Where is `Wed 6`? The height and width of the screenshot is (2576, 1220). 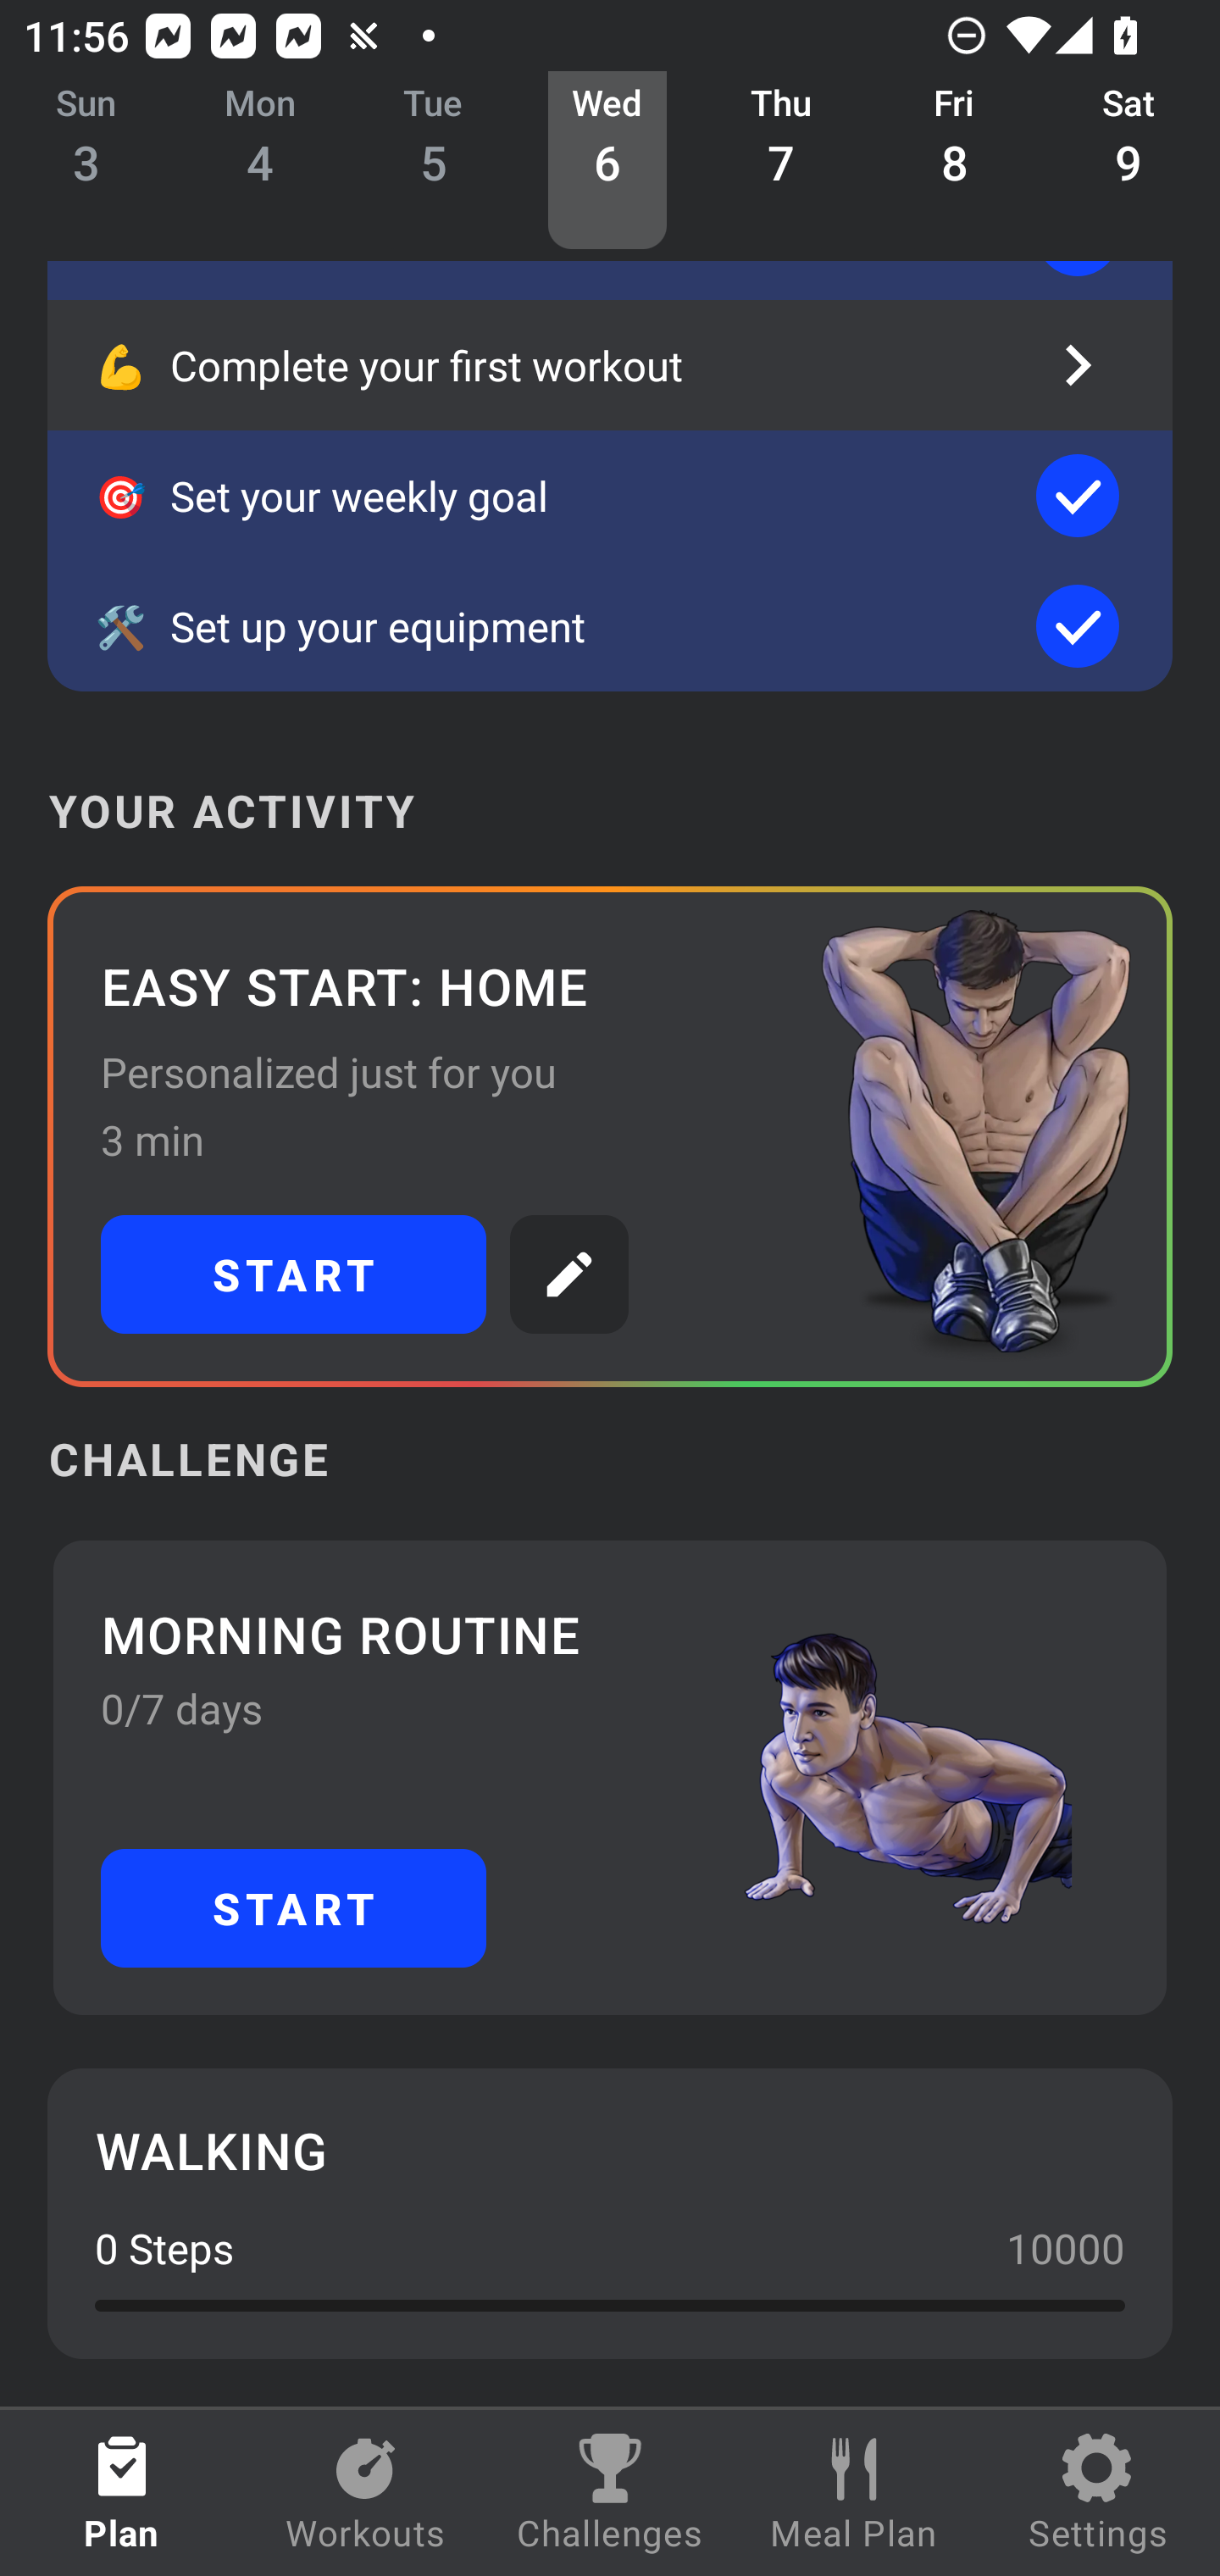
Wed 6 is located at coordinates (607, 161).